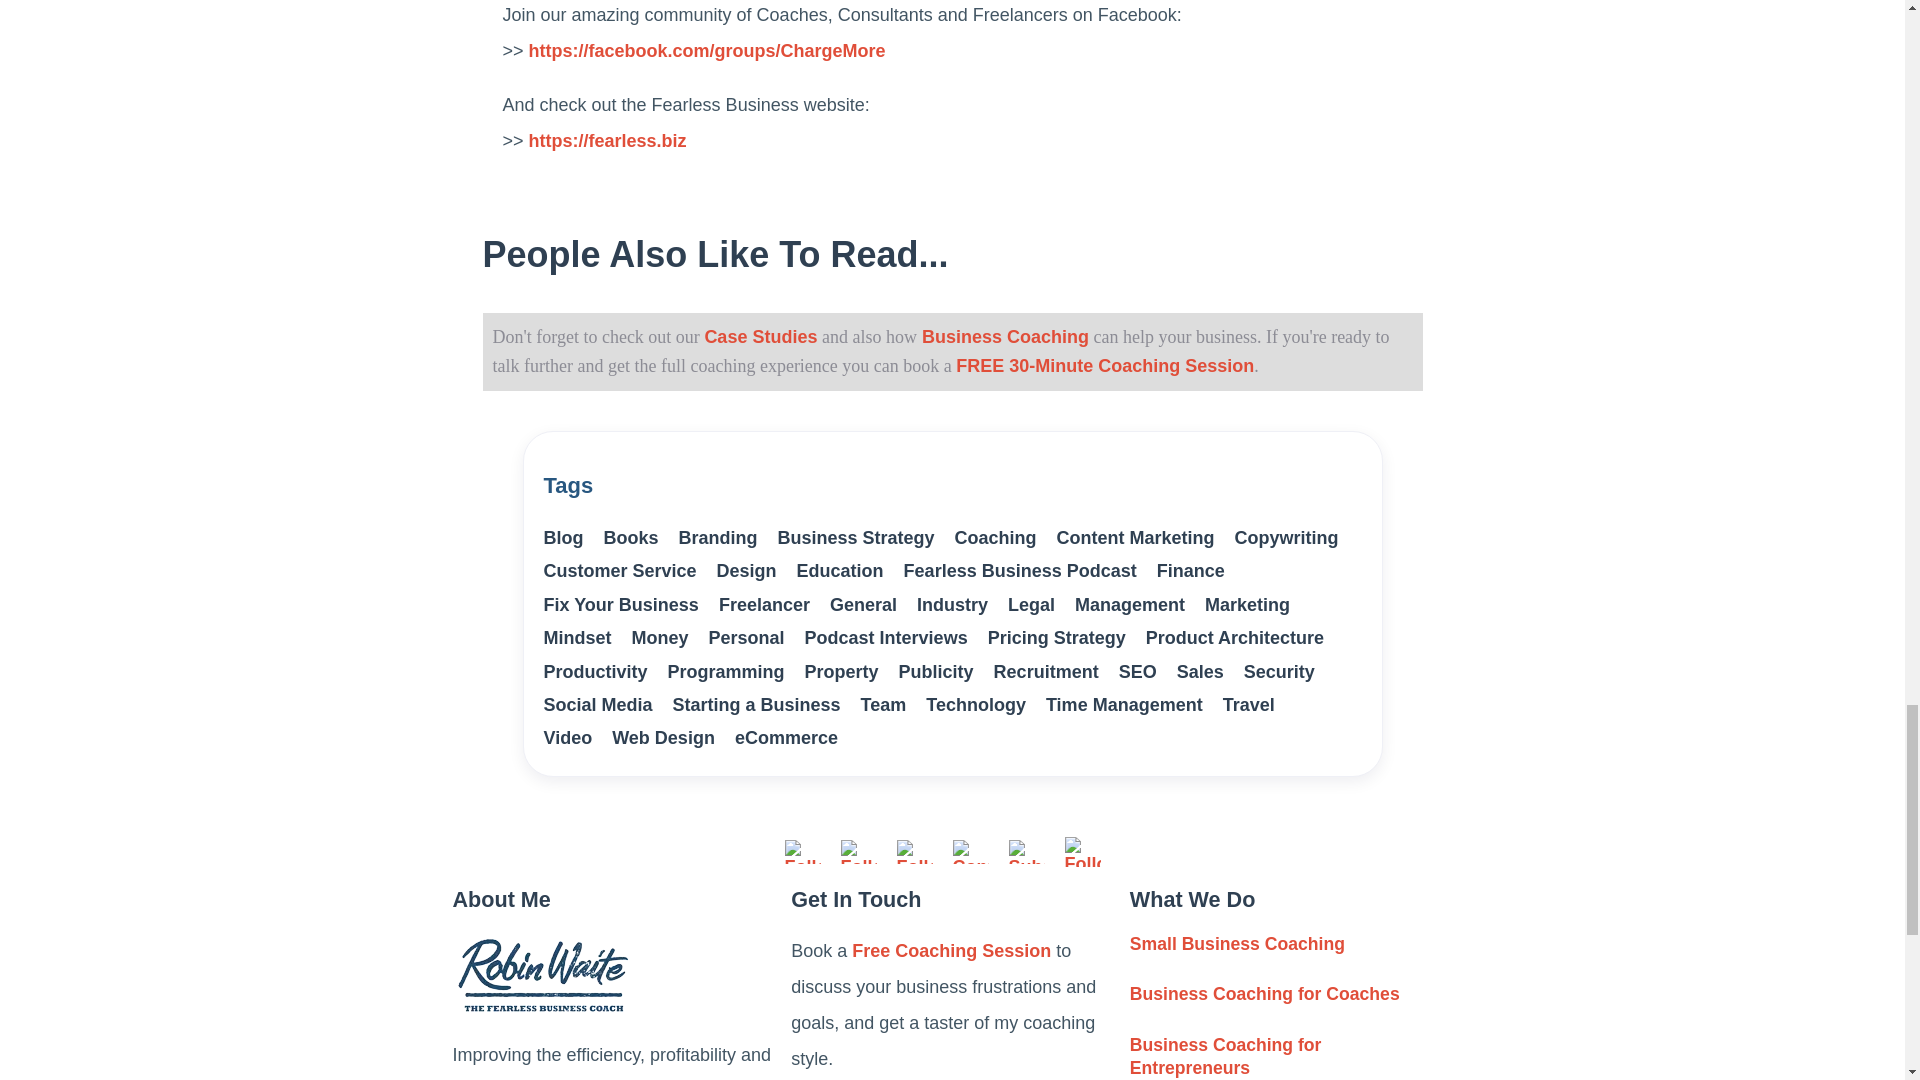 The width and height of the screenshot is (1920, 1080). I want to click on FREE 30-Minute Coaching Session, so click(1104, 366).